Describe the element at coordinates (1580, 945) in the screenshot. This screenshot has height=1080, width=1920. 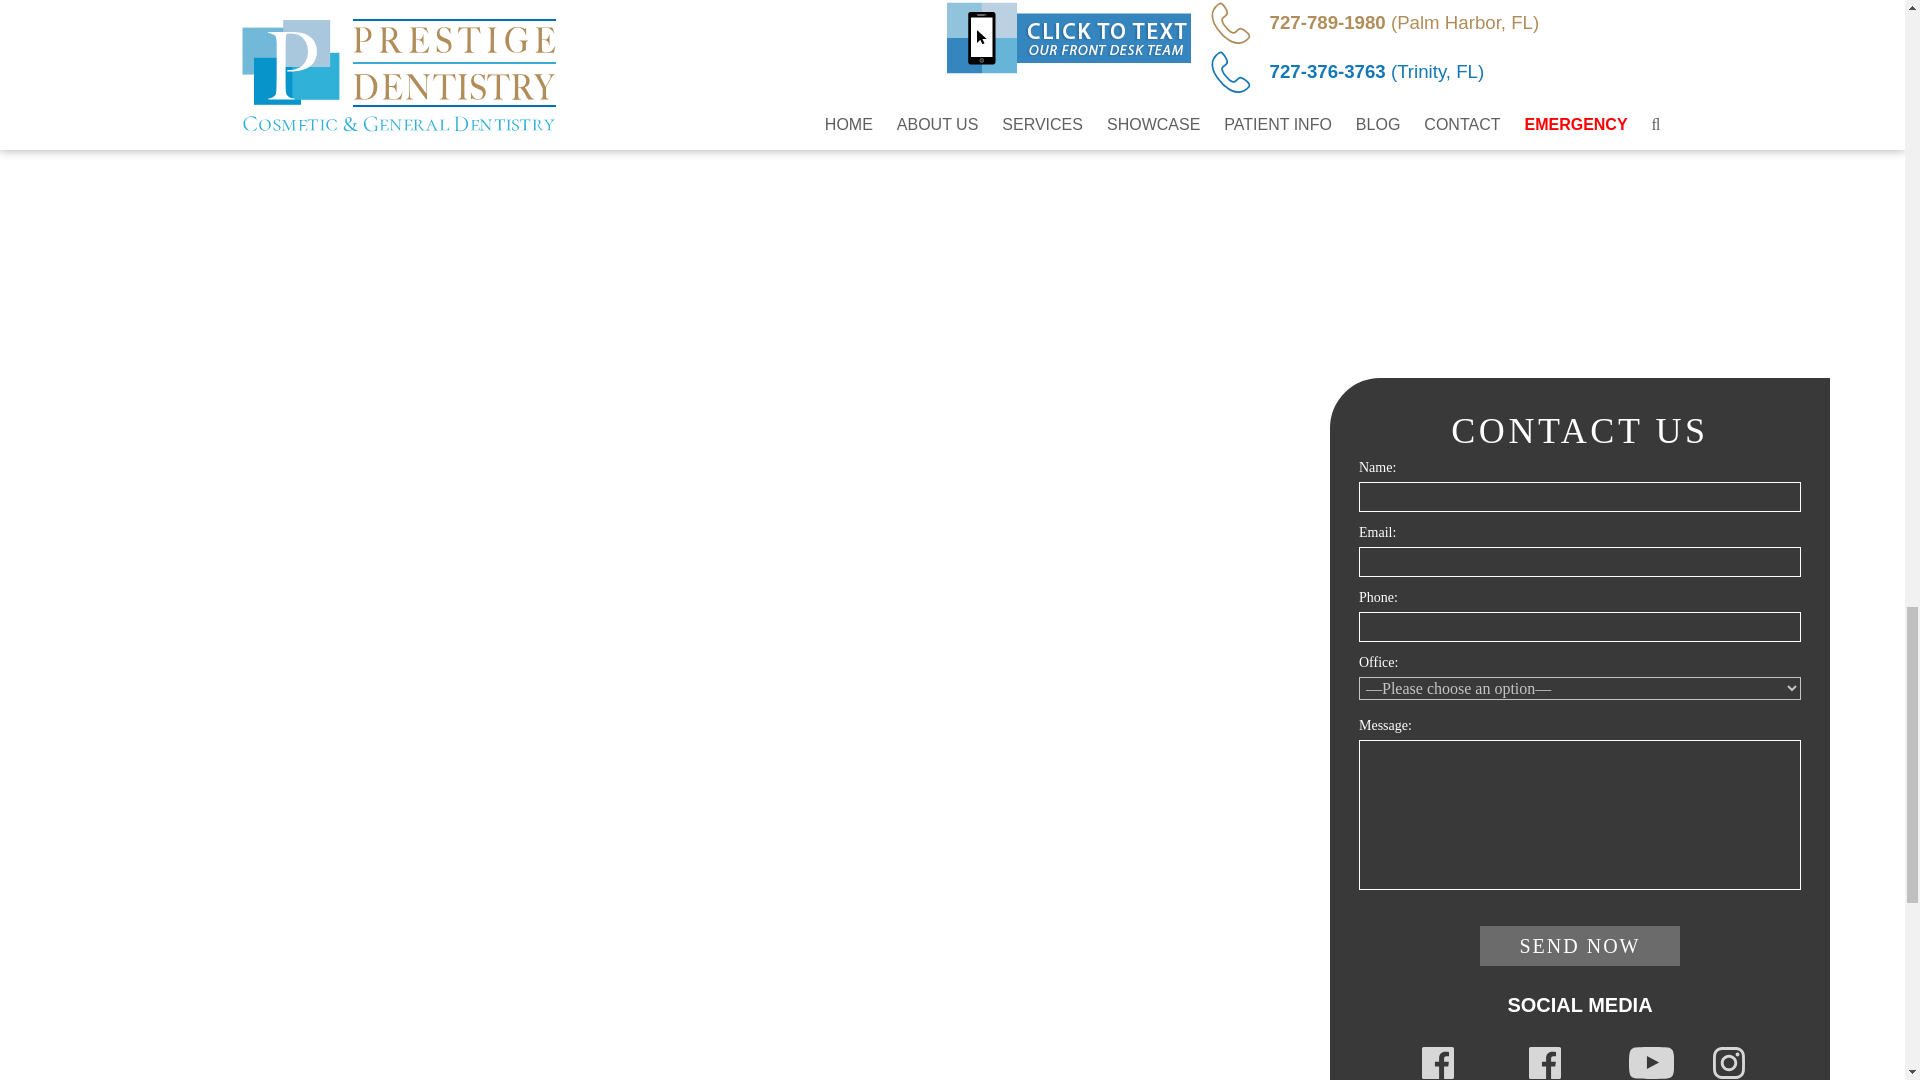
I see `Send Now` at that location.